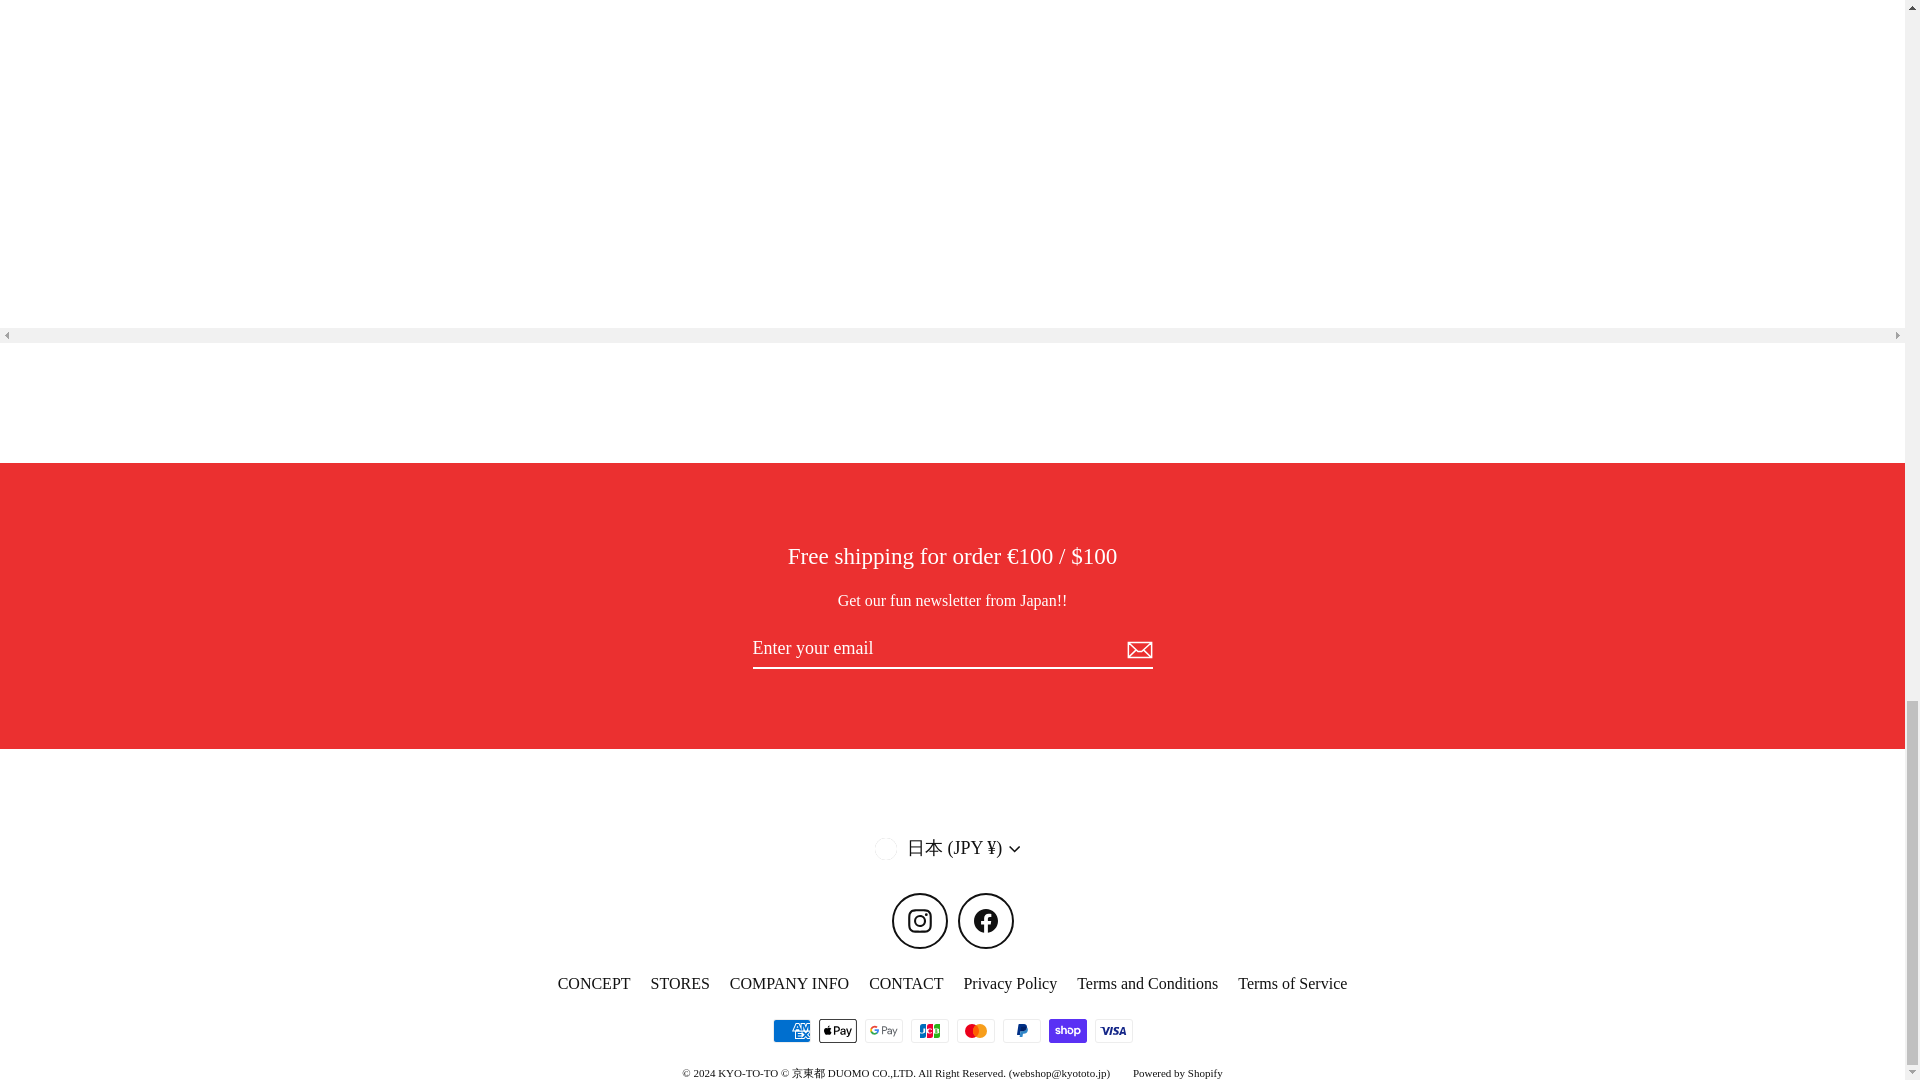 This screenshot has height=1080, width=1920. I want to click on Apple Pay, so click(836, 1031).